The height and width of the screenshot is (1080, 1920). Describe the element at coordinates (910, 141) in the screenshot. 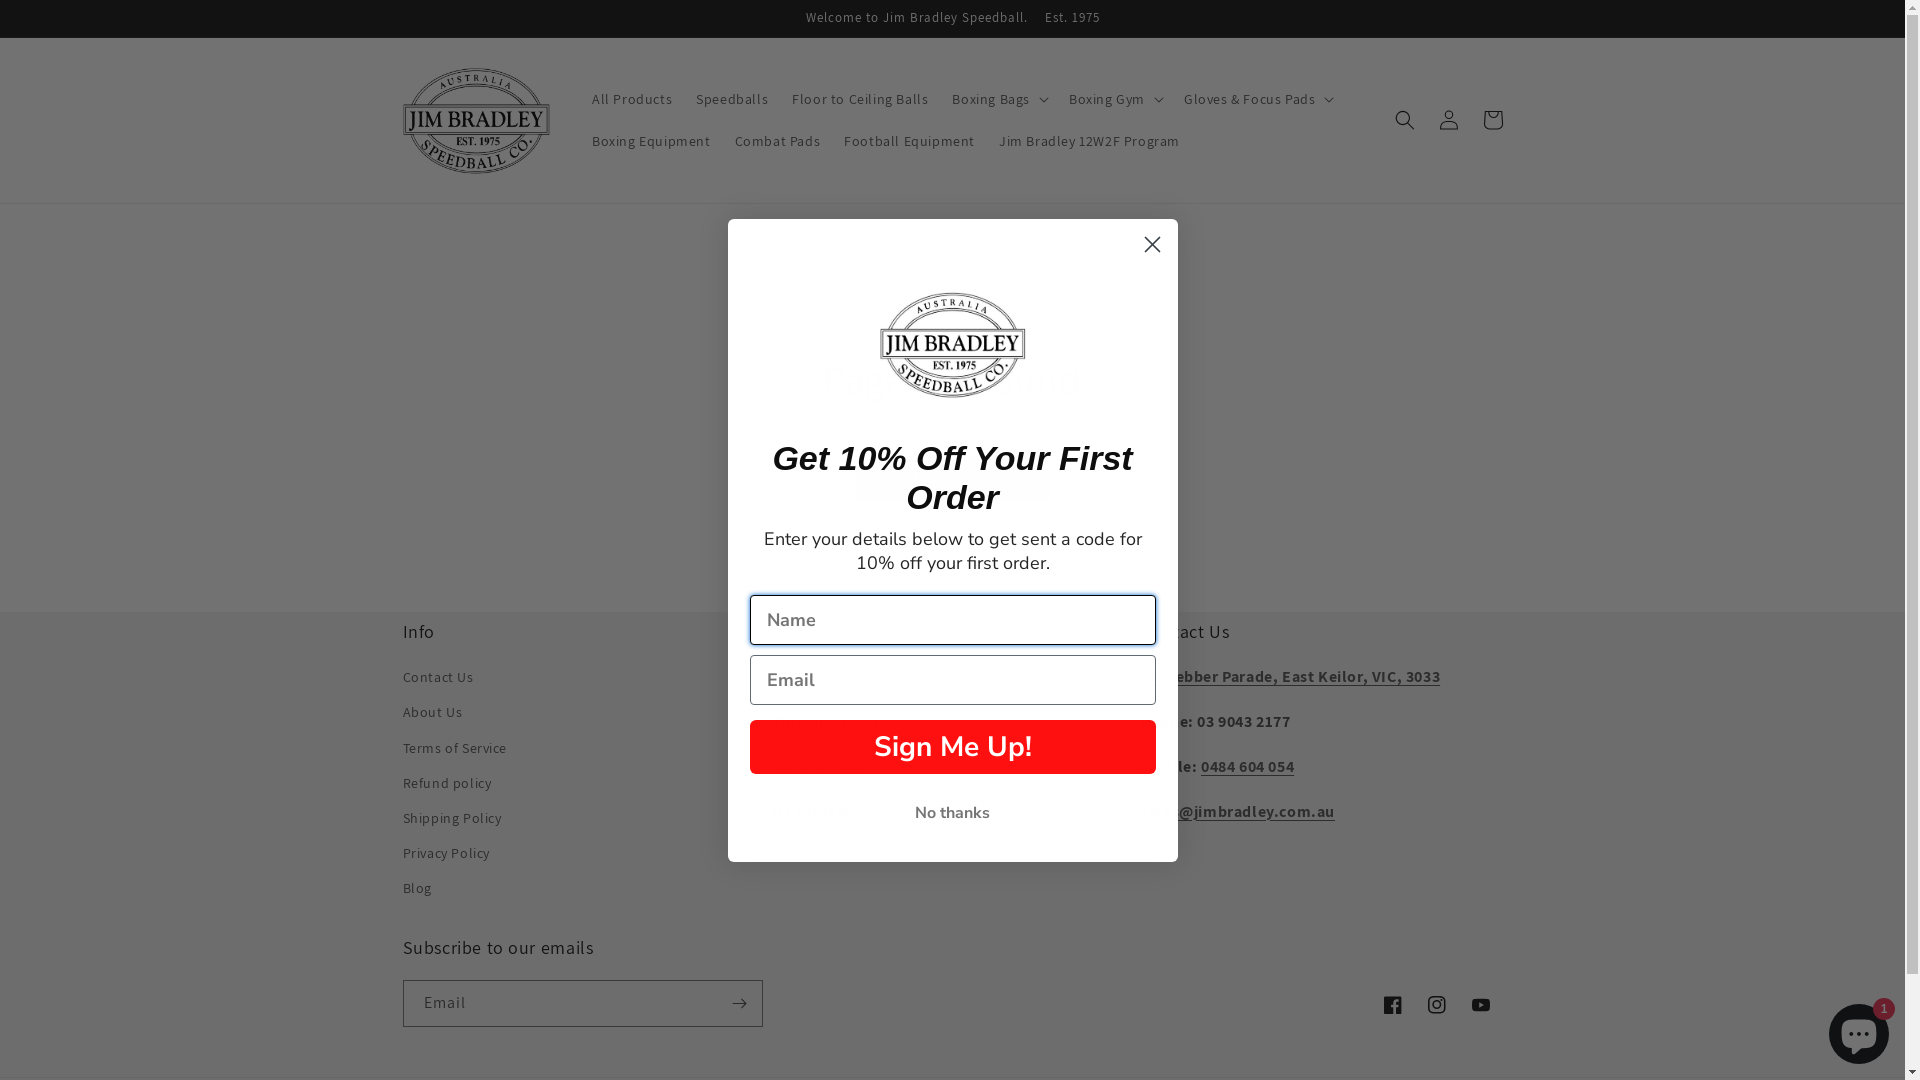

I see `Football Equipment` at that location.